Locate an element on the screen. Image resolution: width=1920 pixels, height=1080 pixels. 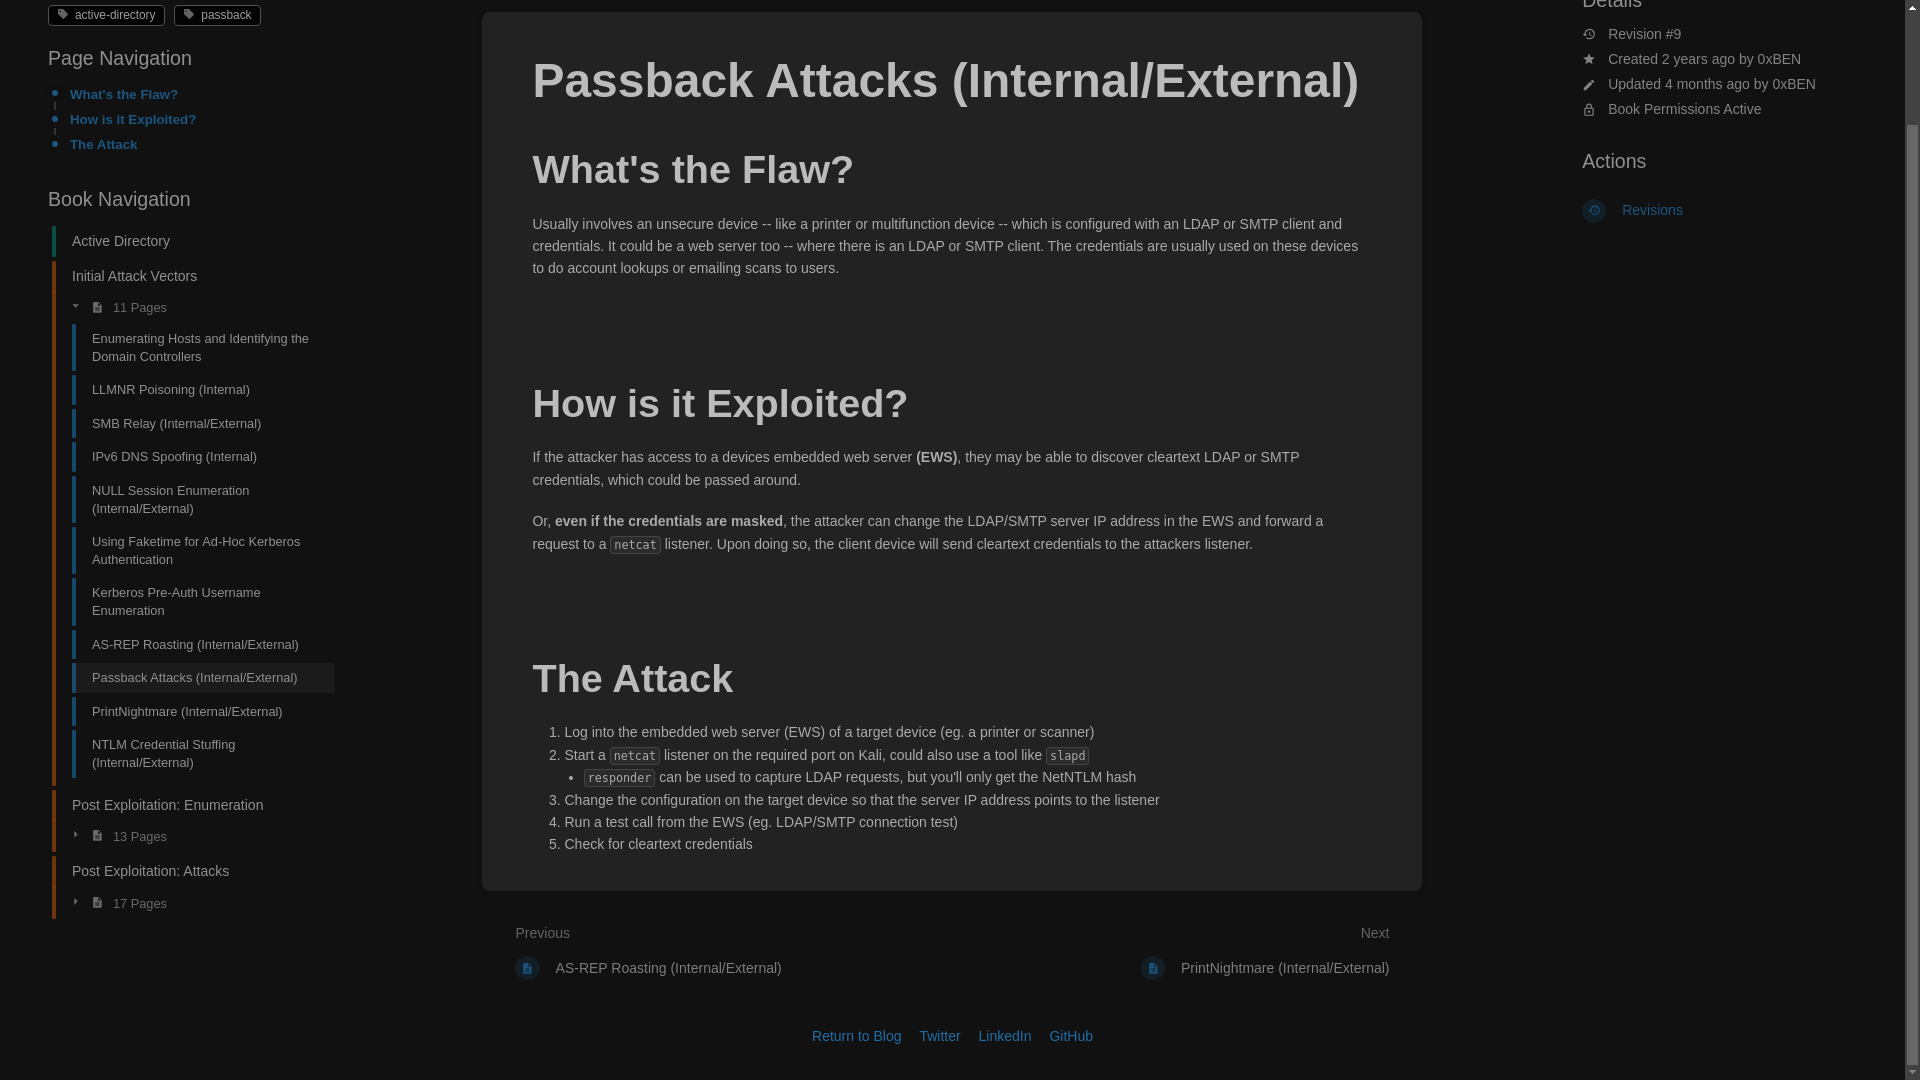
Enumerating Hosts and Identifying the Domain Controllers is located at coordinates (194, 346).